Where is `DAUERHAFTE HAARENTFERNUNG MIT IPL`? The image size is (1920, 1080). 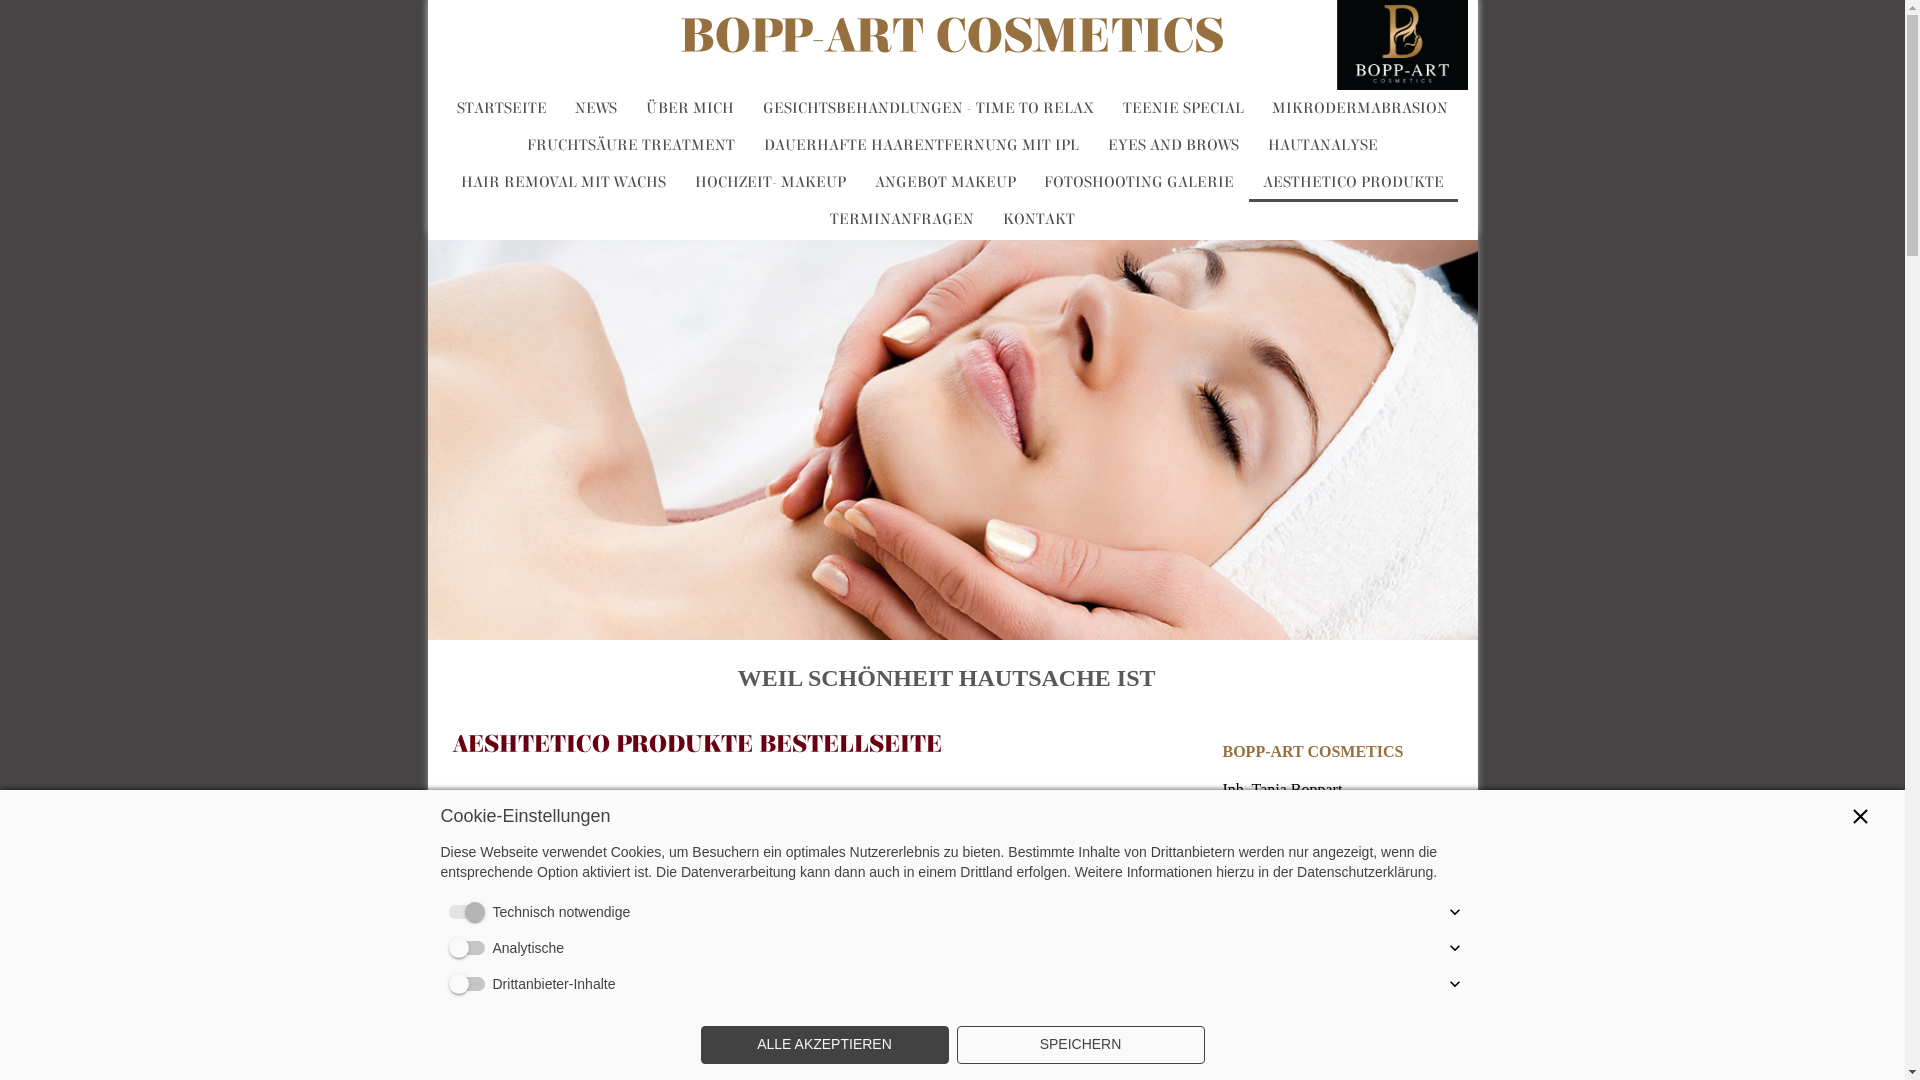 DAUERHAFTE HAARENTFERNUNG MIT IPL is located at coordinates (922, 145).